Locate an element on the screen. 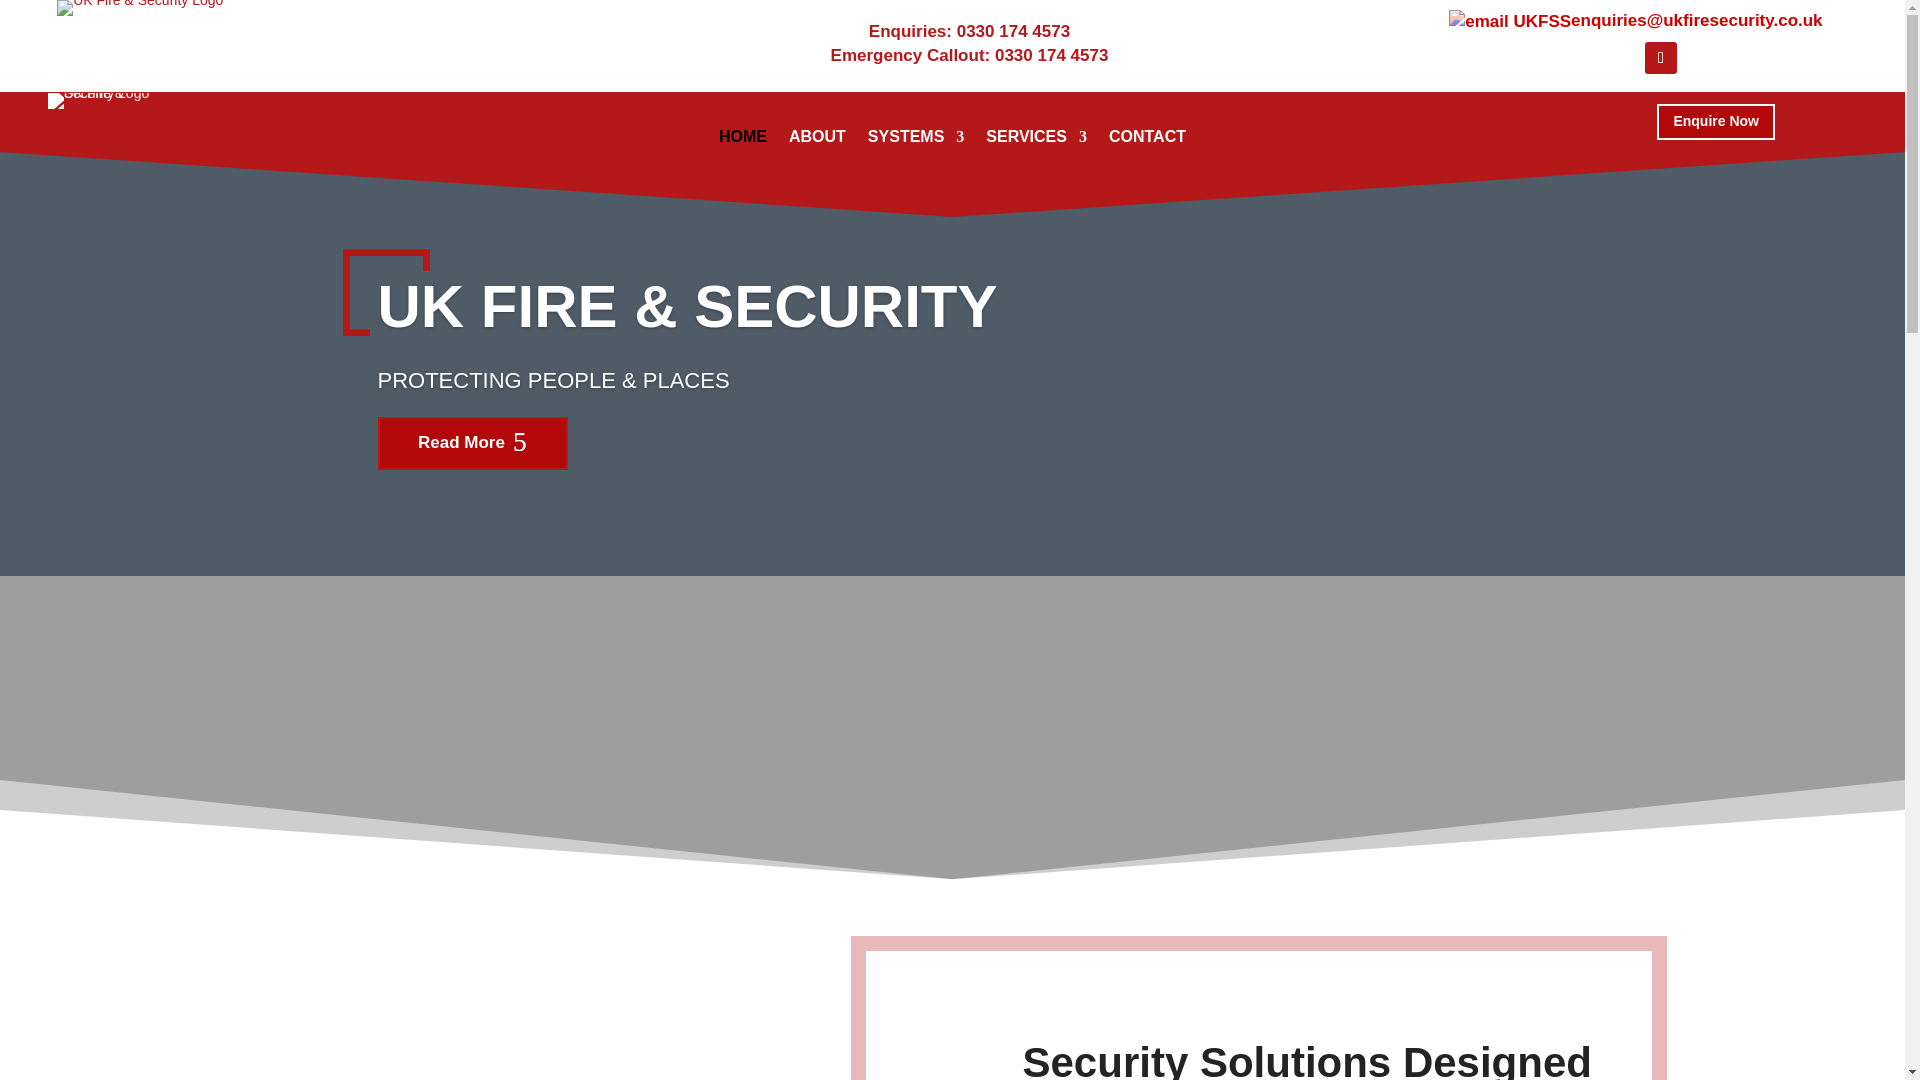 The image size is (1920, 1080). Follow on LinkedIn is located at coordinates (1660, 58).